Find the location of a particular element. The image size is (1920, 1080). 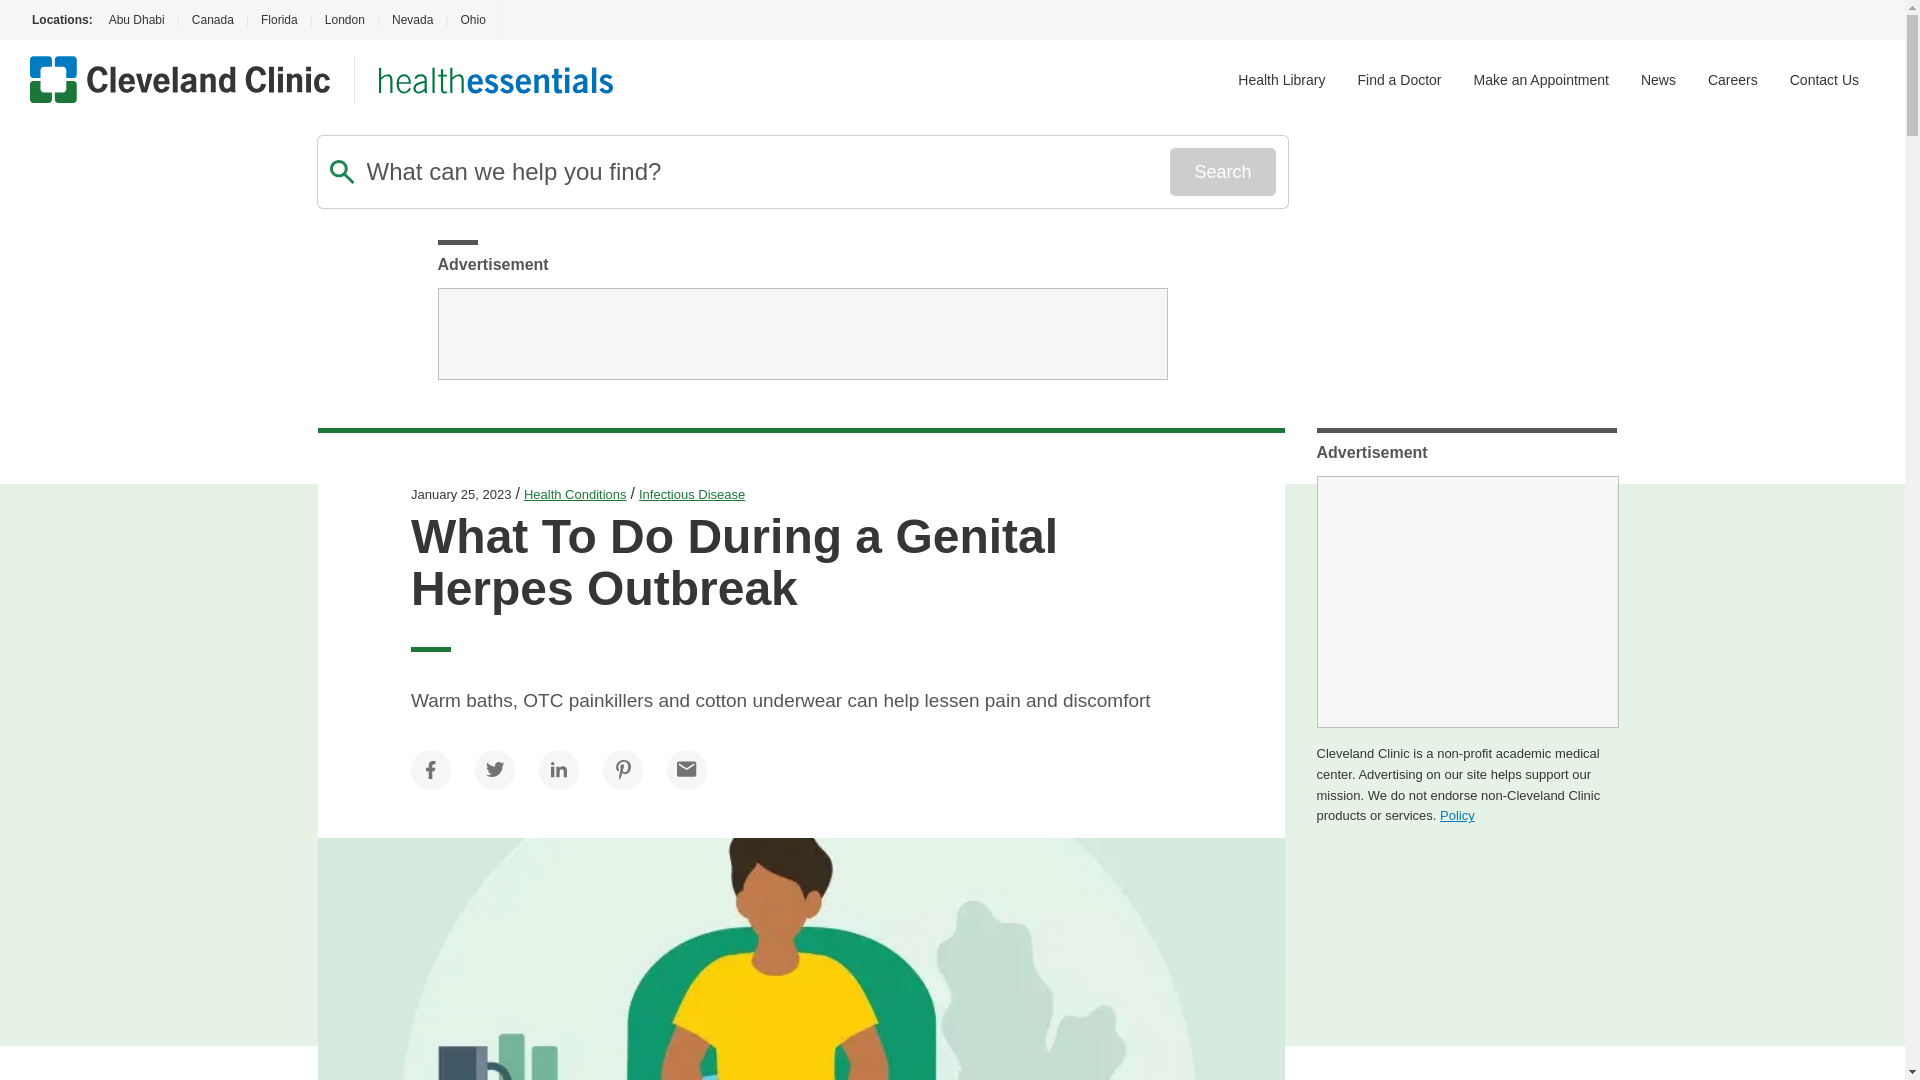

Health Conditions is located at coordinates (576, 494).